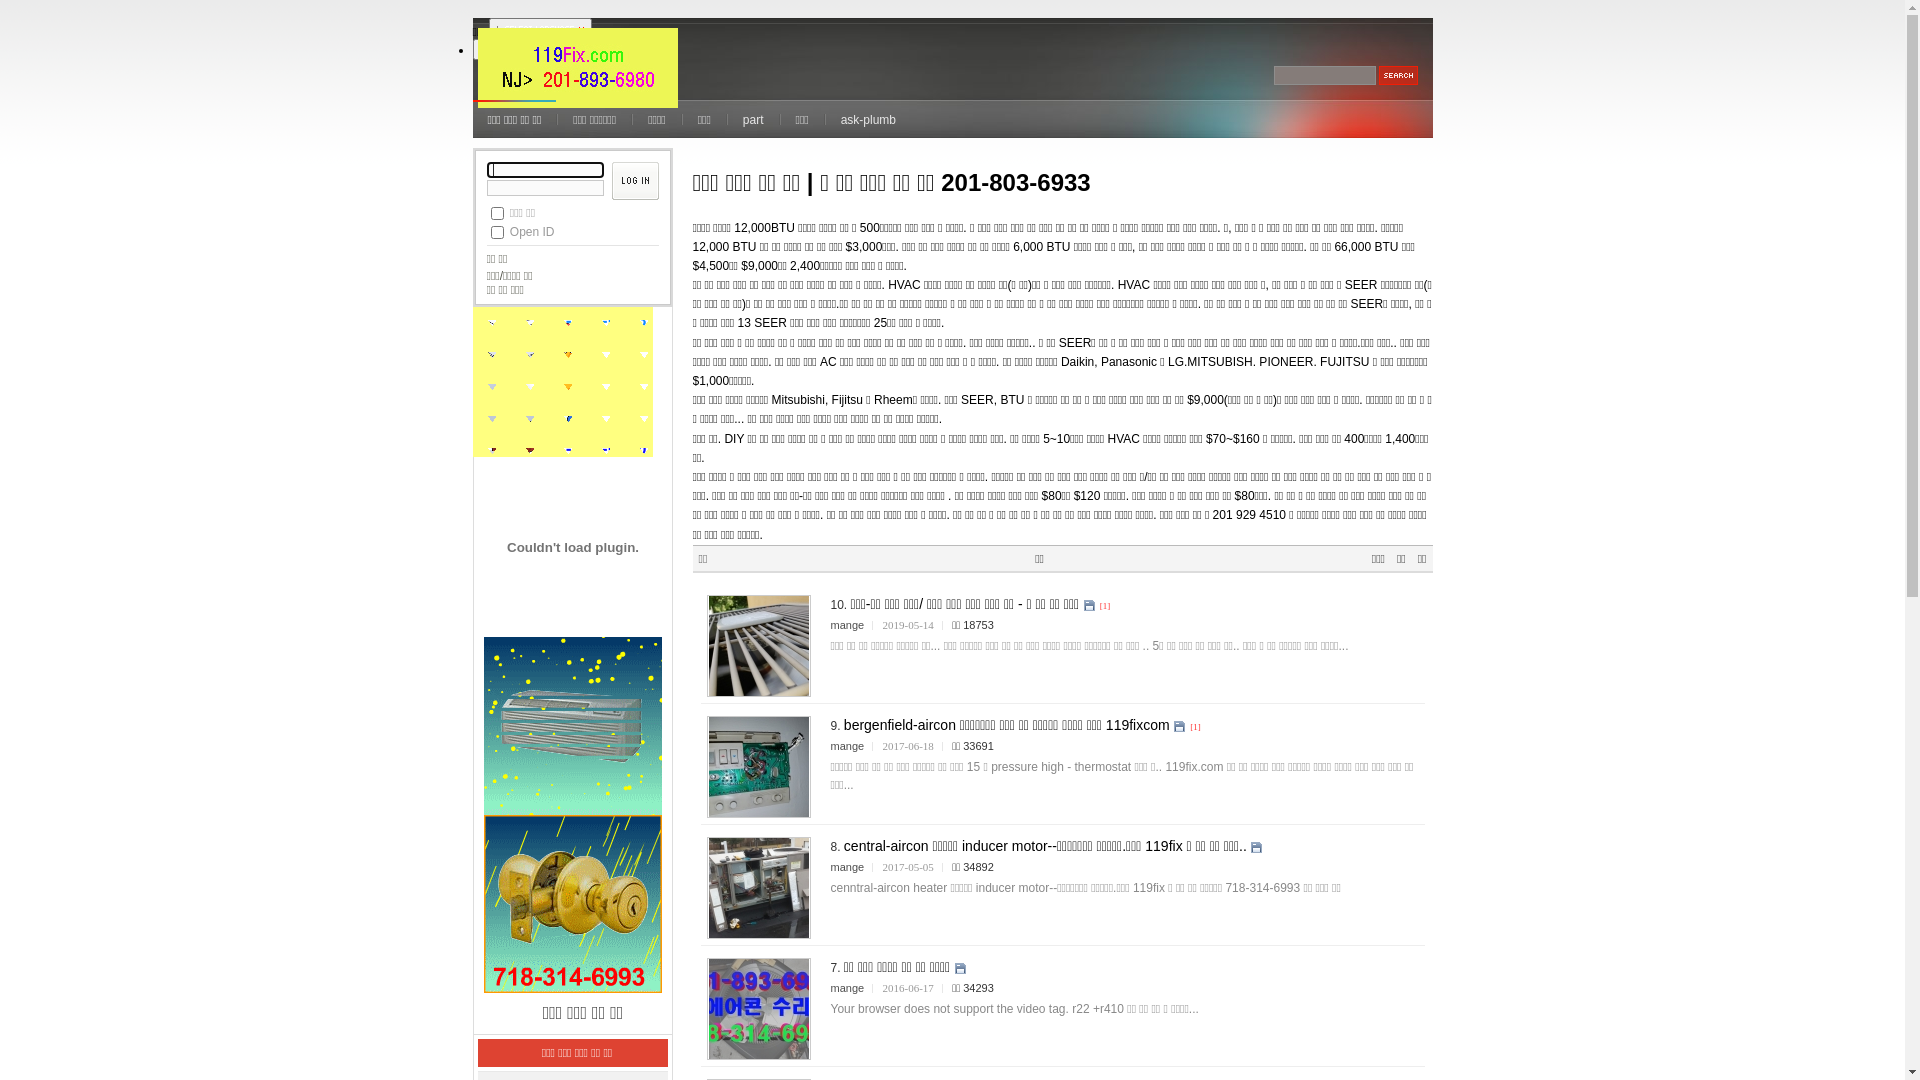 The width and height of the screenshot is (1920, 1080). What do you see at coordinates (496, 232) in the screenshot?
I see `Y` at bounding box center [496, 232].